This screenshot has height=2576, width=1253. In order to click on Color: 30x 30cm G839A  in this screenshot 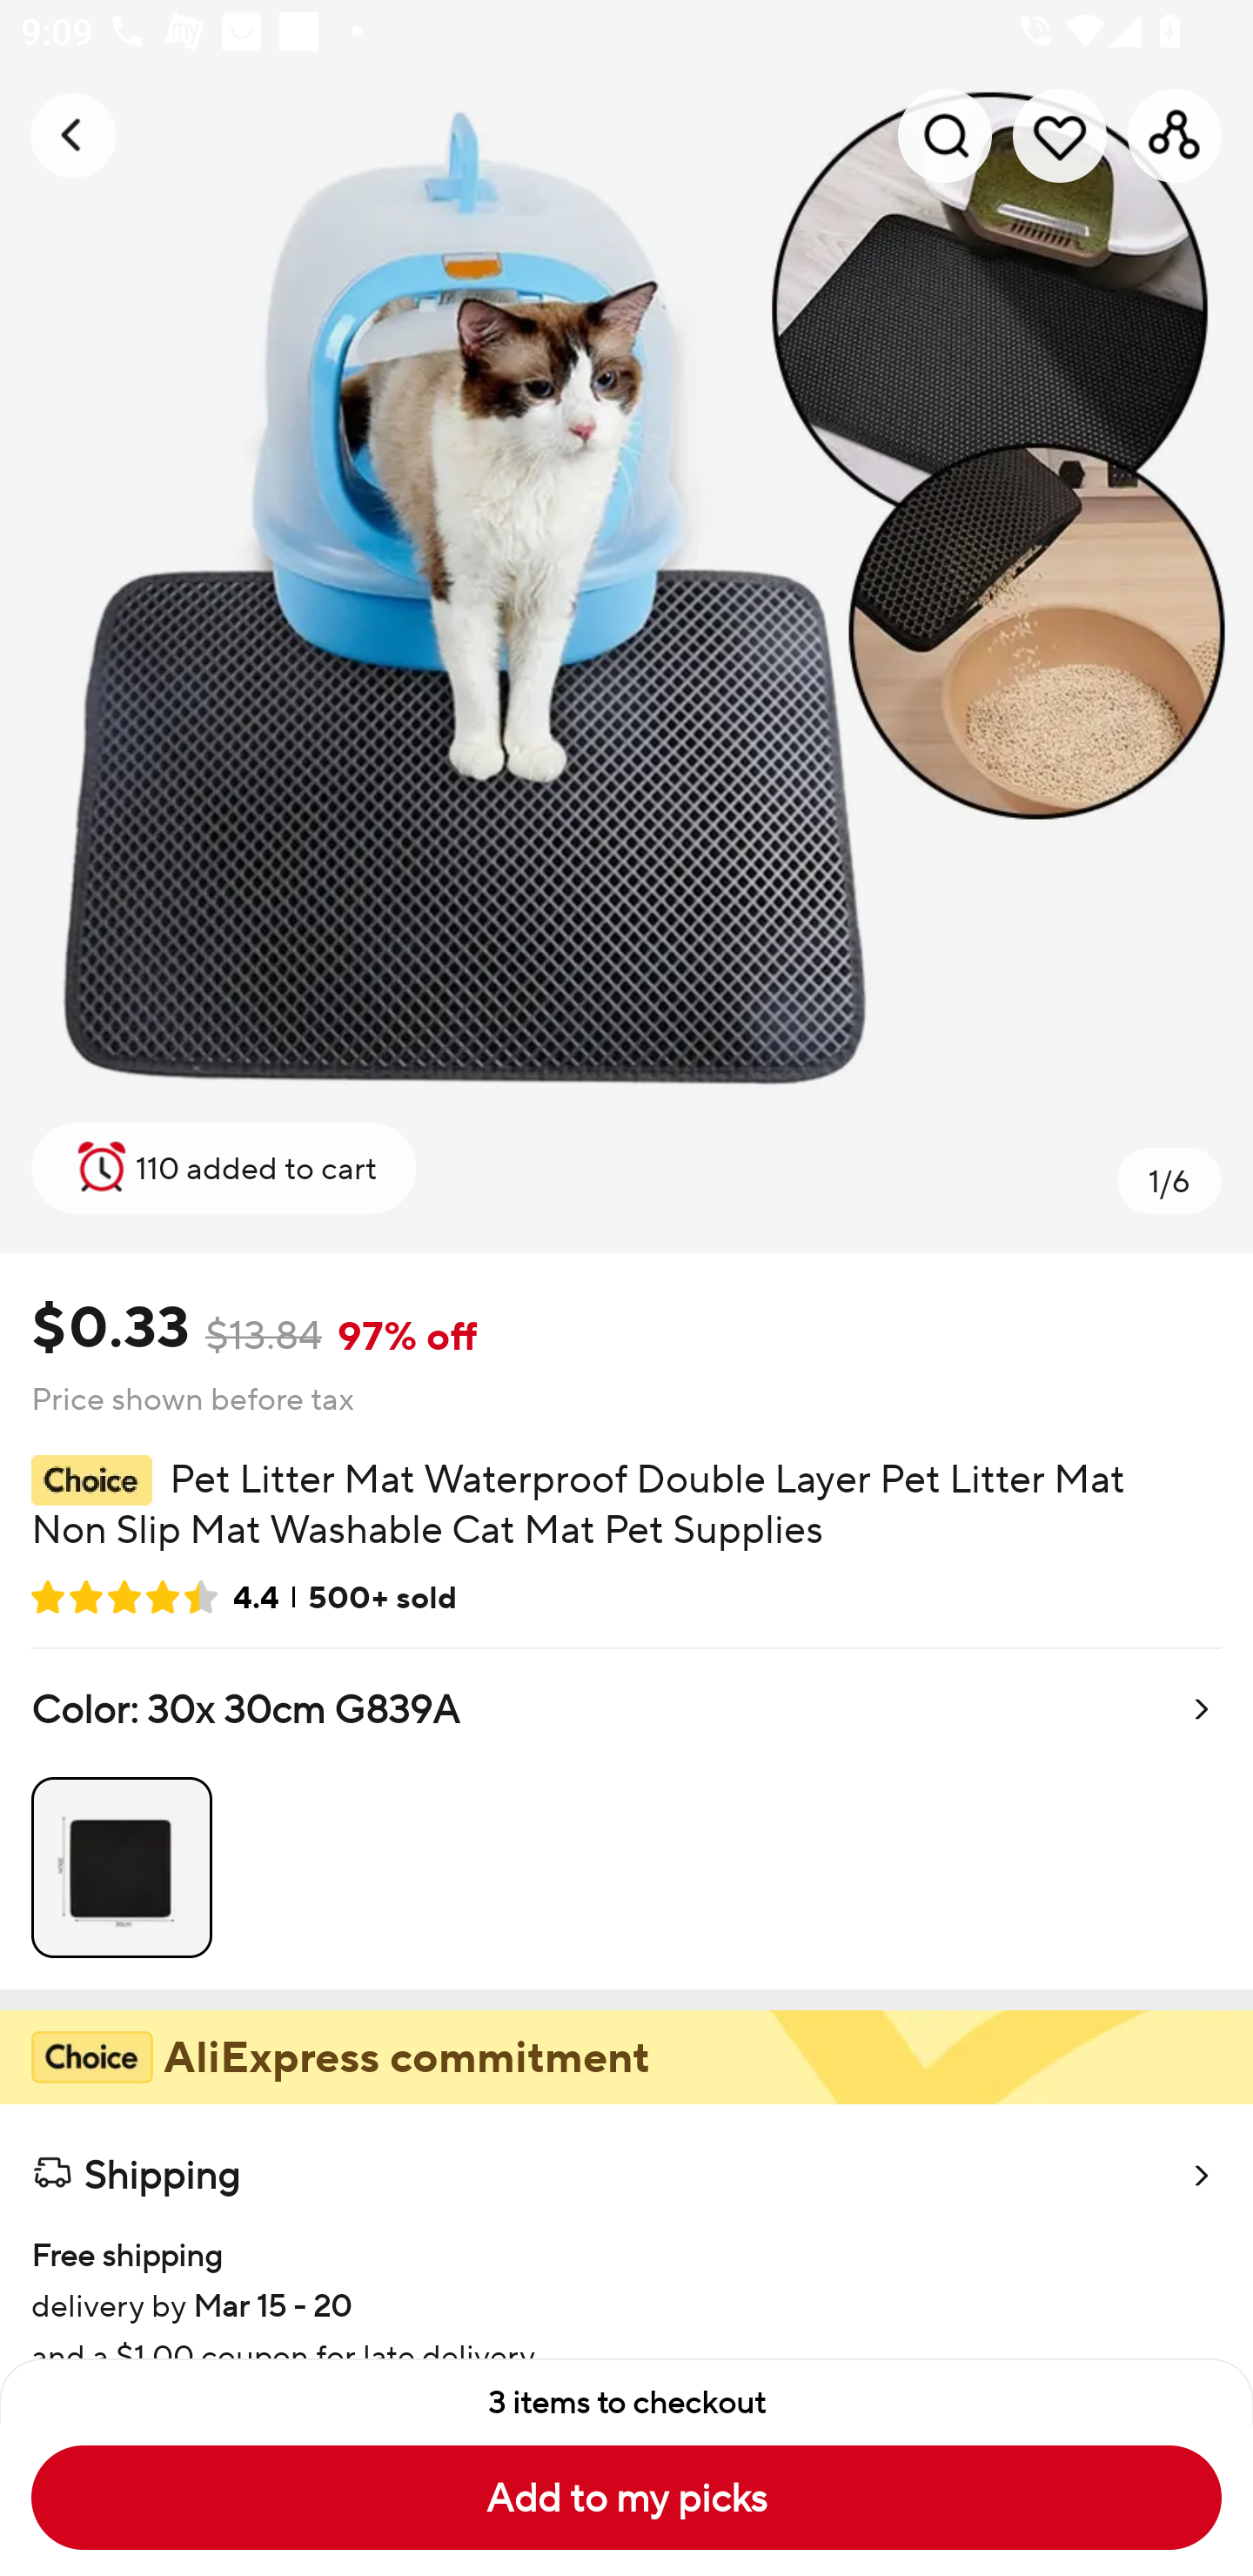, I will do `click(626, 1819)`.